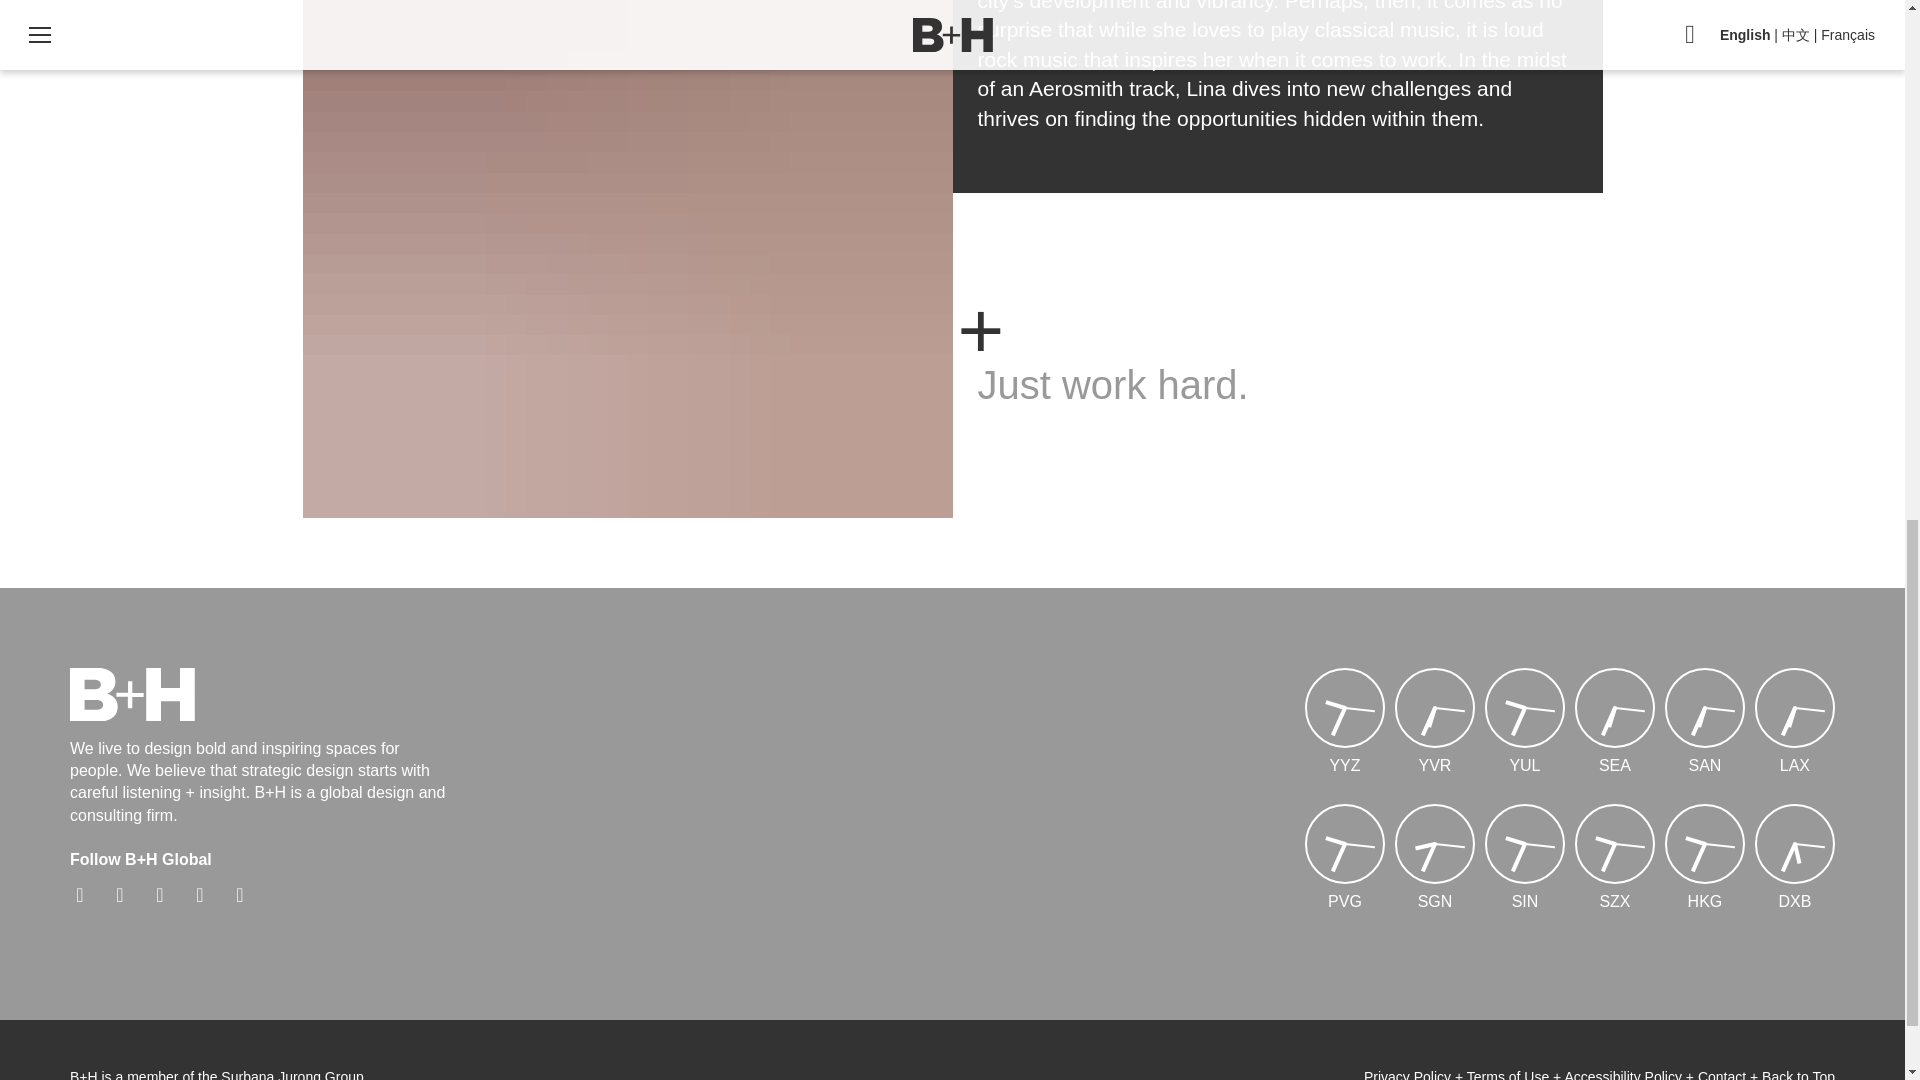 The width and height of the screenshot is (1920, 1080). I want to click on Hong Kong, so click(1704, 902).